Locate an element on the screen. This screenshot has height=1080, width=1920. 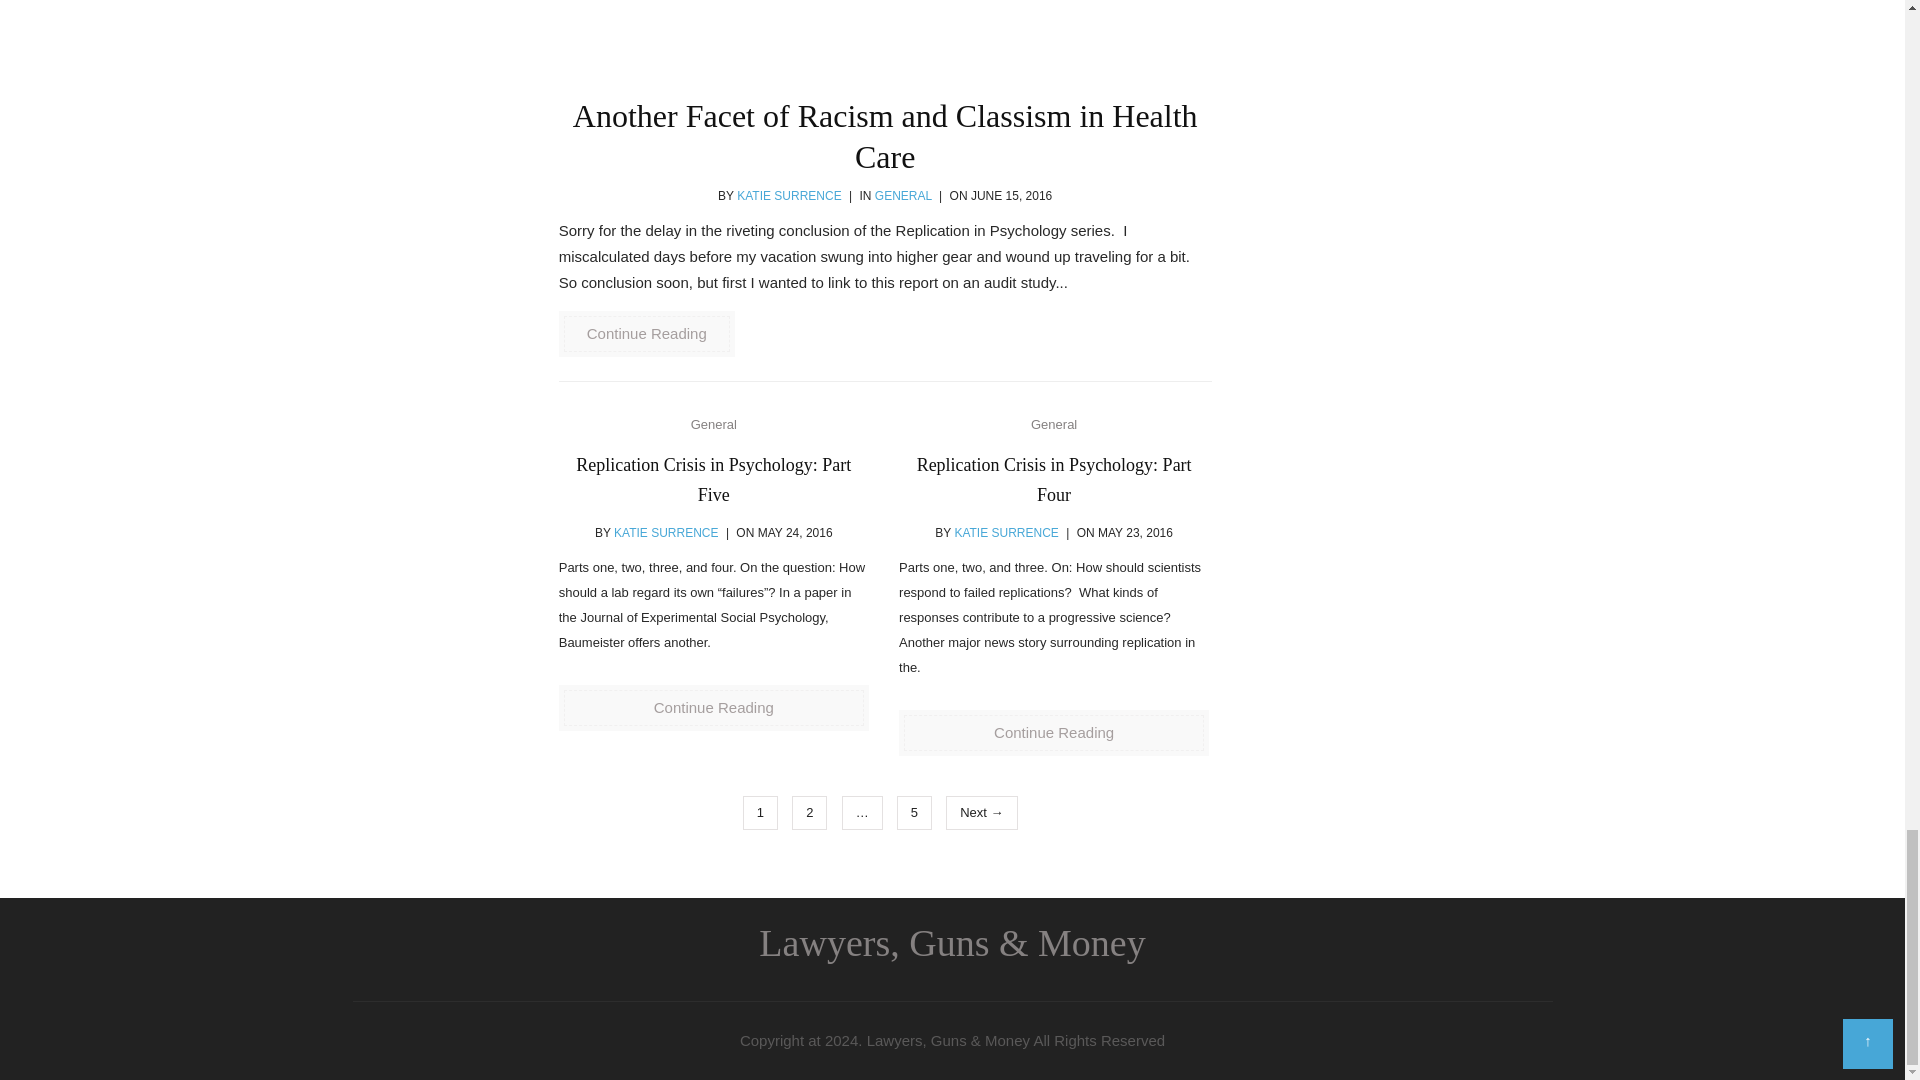
Another Facet of Racism and Classism in Health Care is located at coordinates (884, 38).